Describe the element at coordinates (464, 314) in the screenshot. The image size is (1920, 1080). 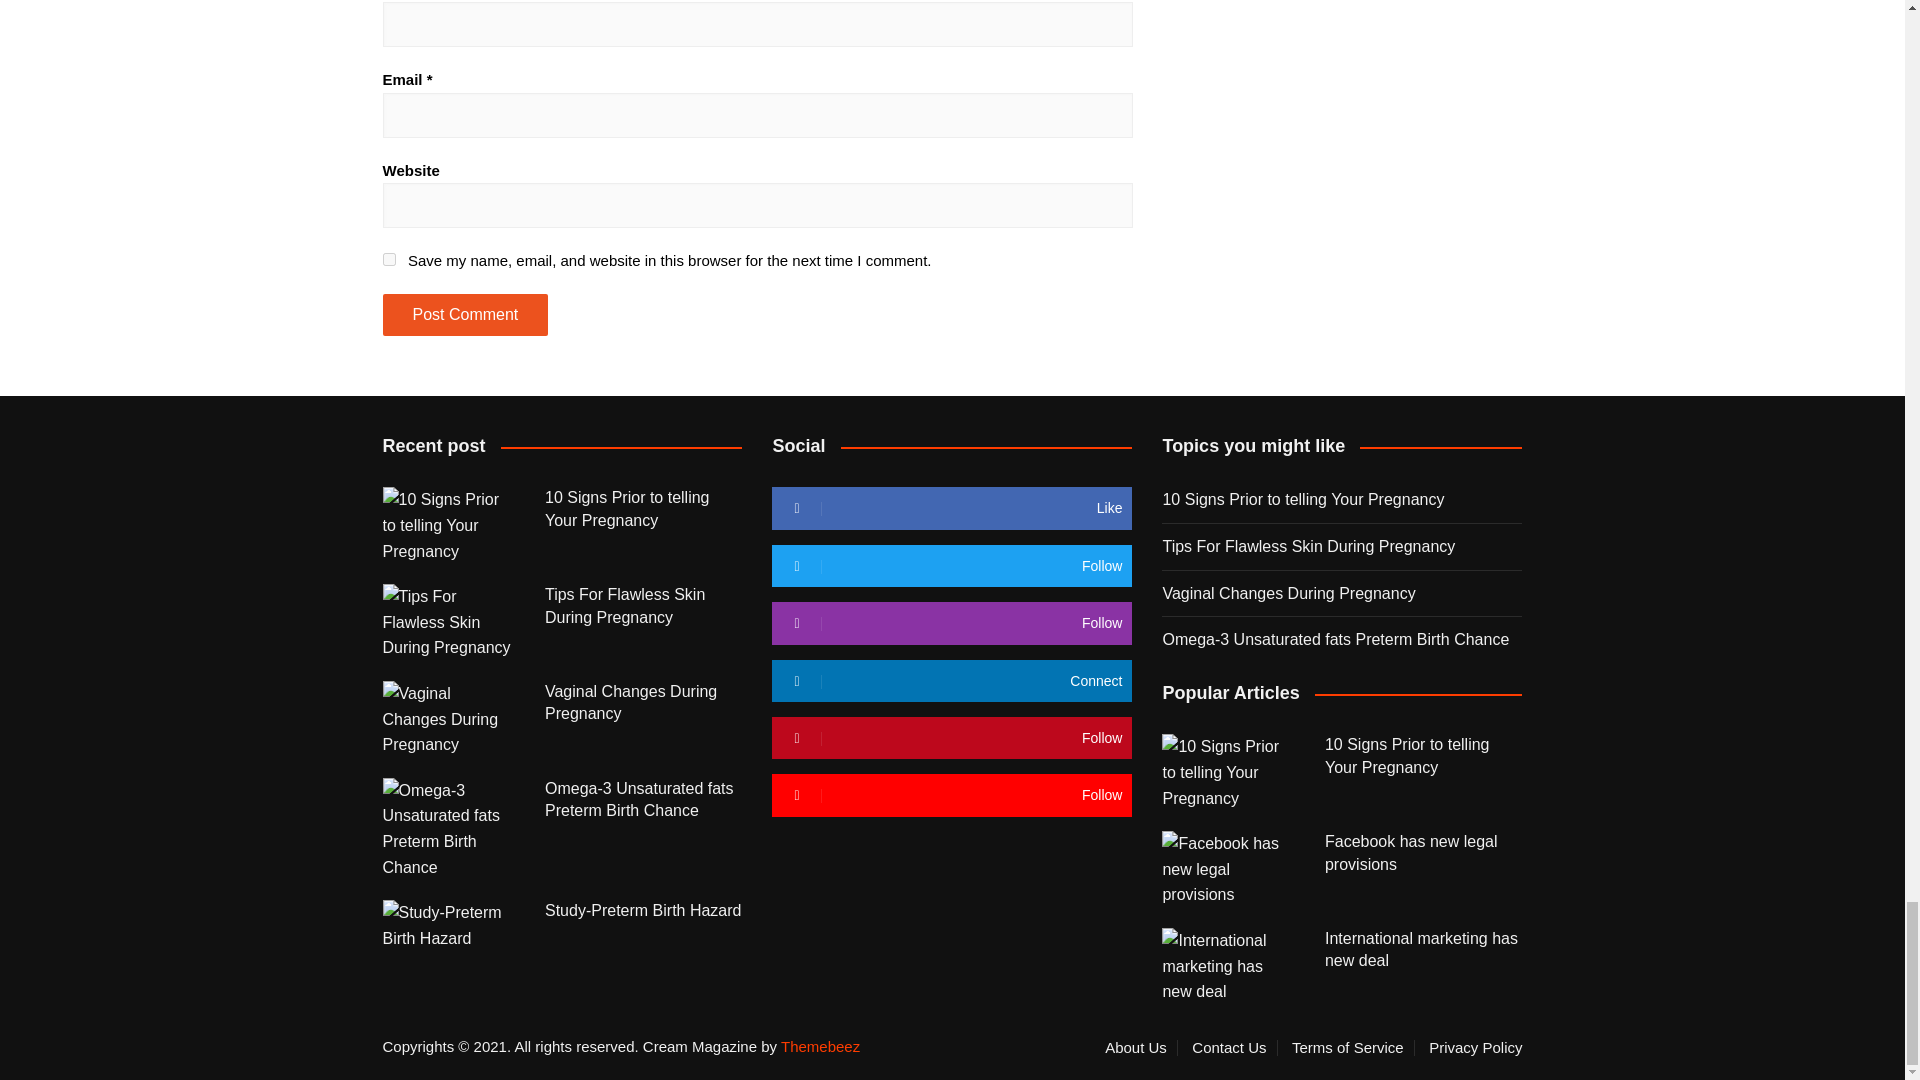
I see `Post Comment` at that location.